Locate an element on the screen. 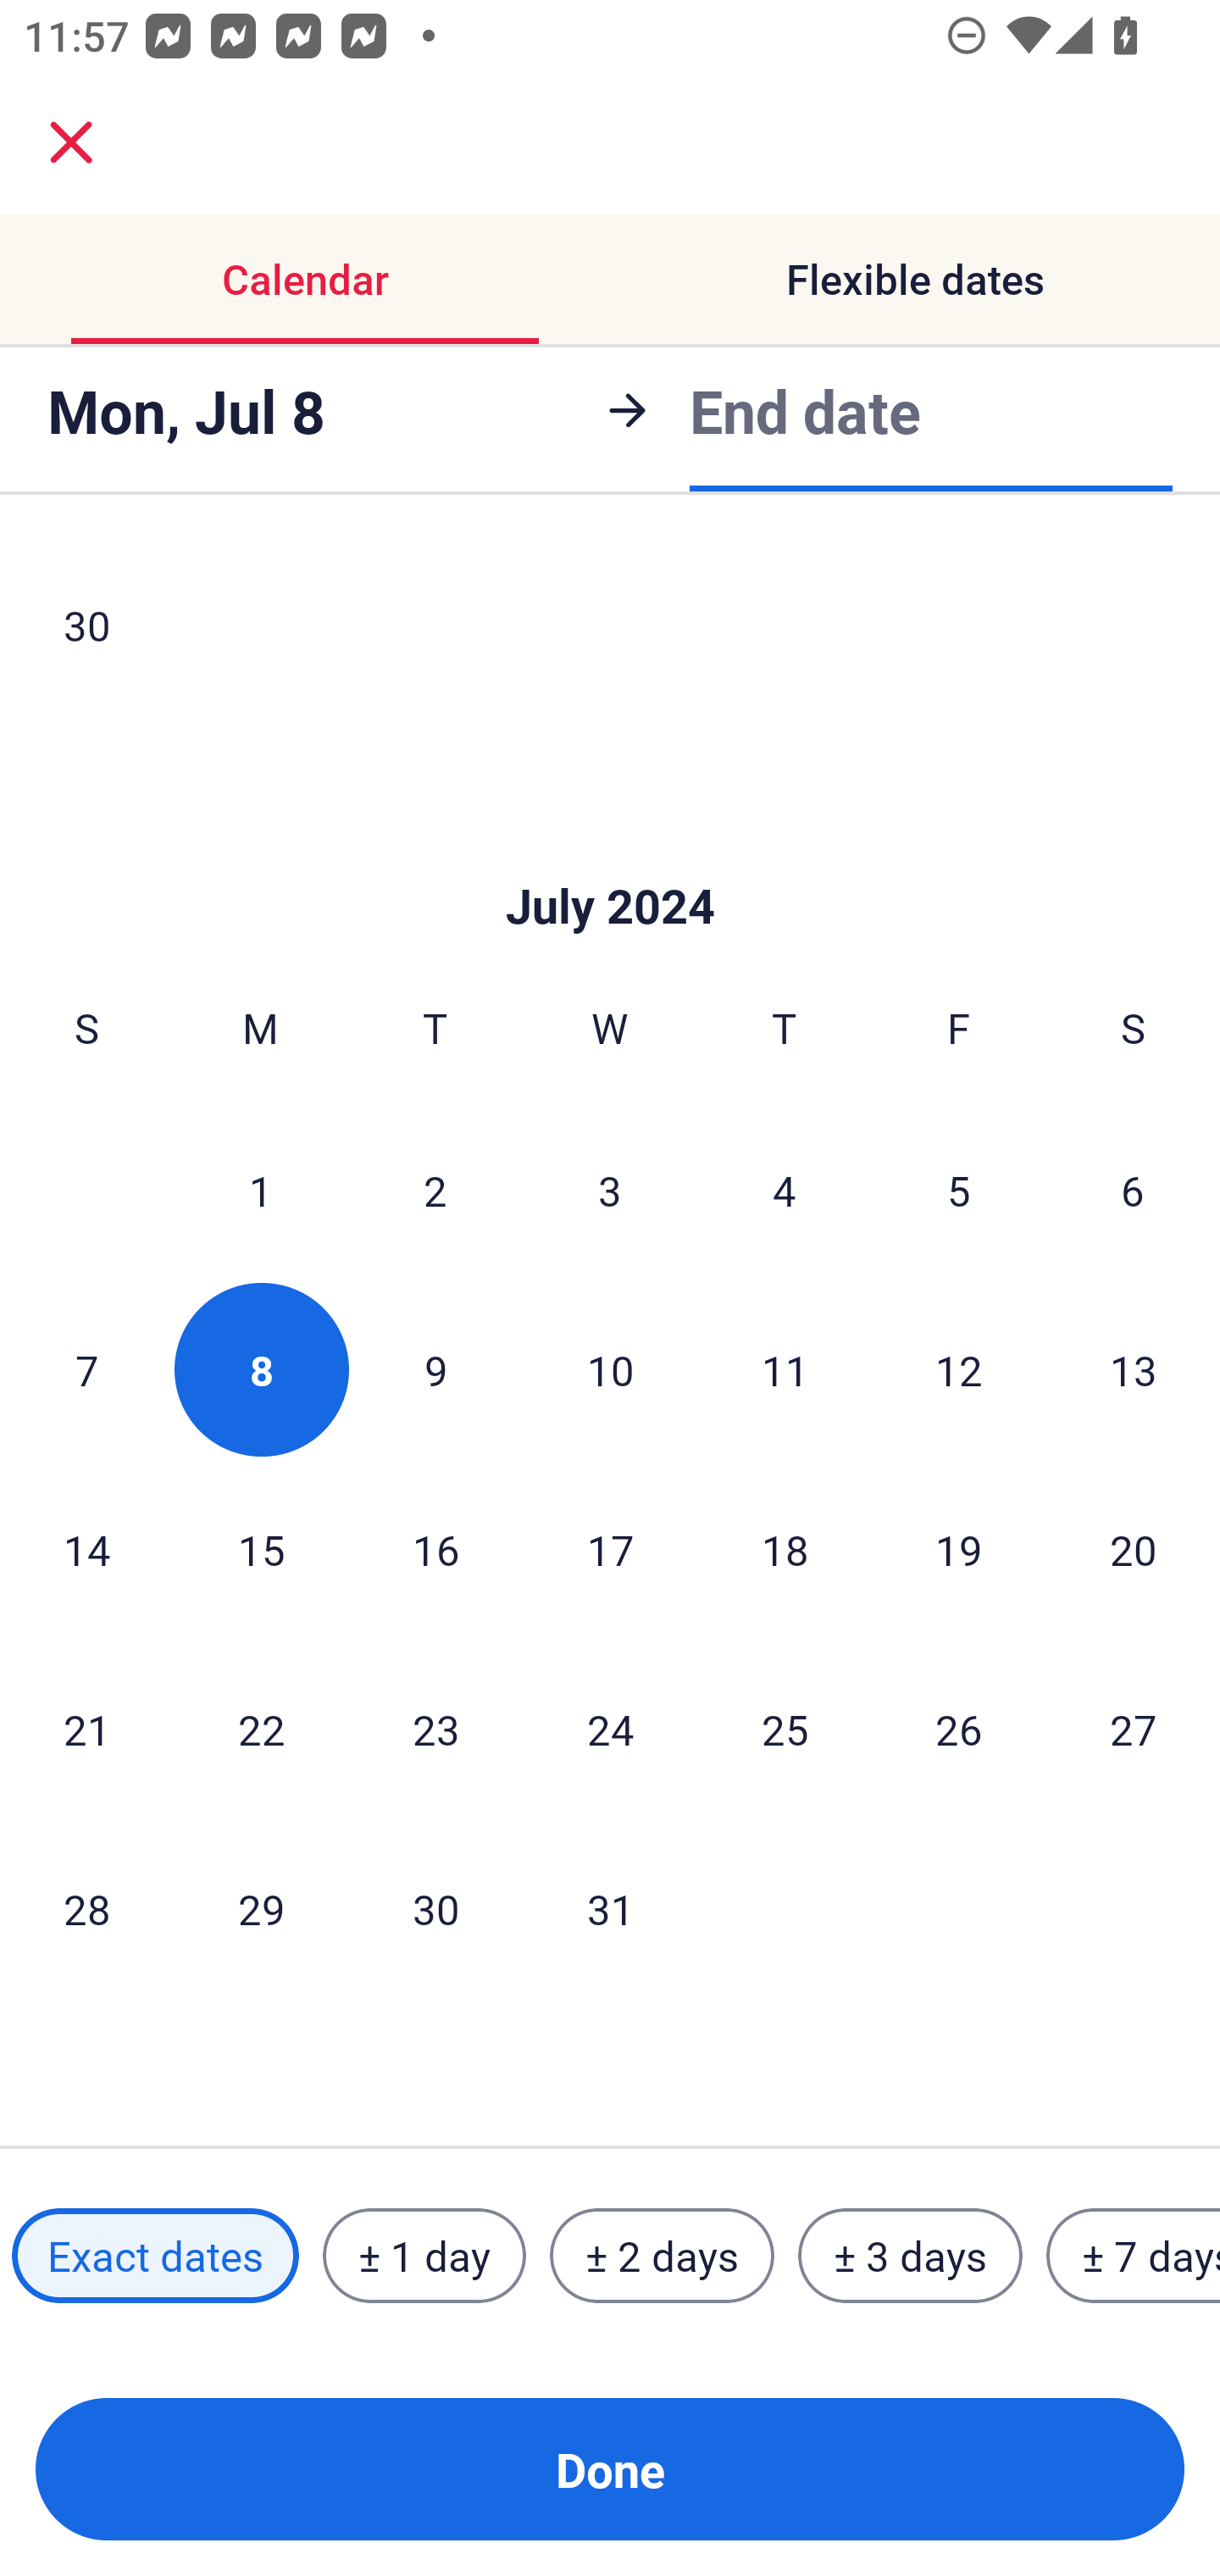 The image size is (1220, 2576). 18 Thursday, July 18, 2024 is located at coordinates (785, 1549).